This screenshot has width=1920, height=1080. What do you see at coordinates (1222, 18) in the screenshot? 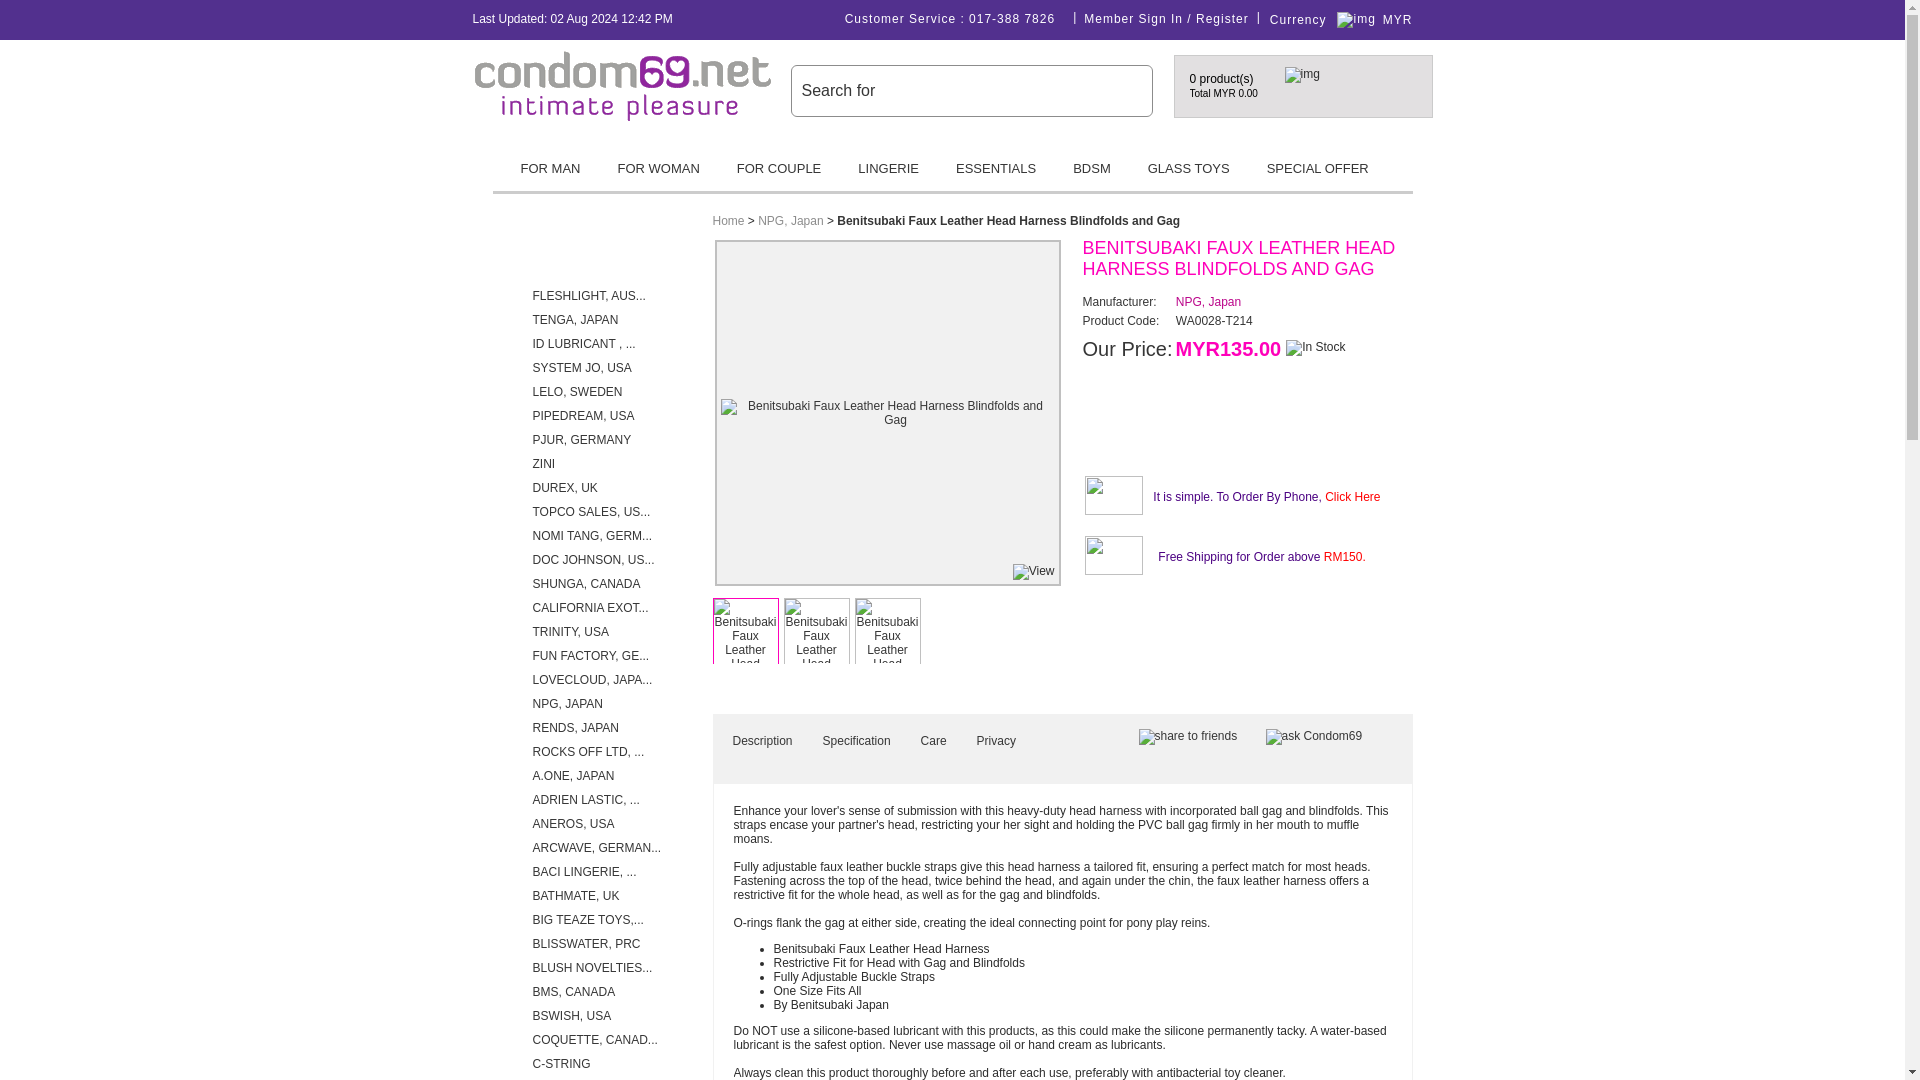
I see `Register` at bounding box center [1222, 18].